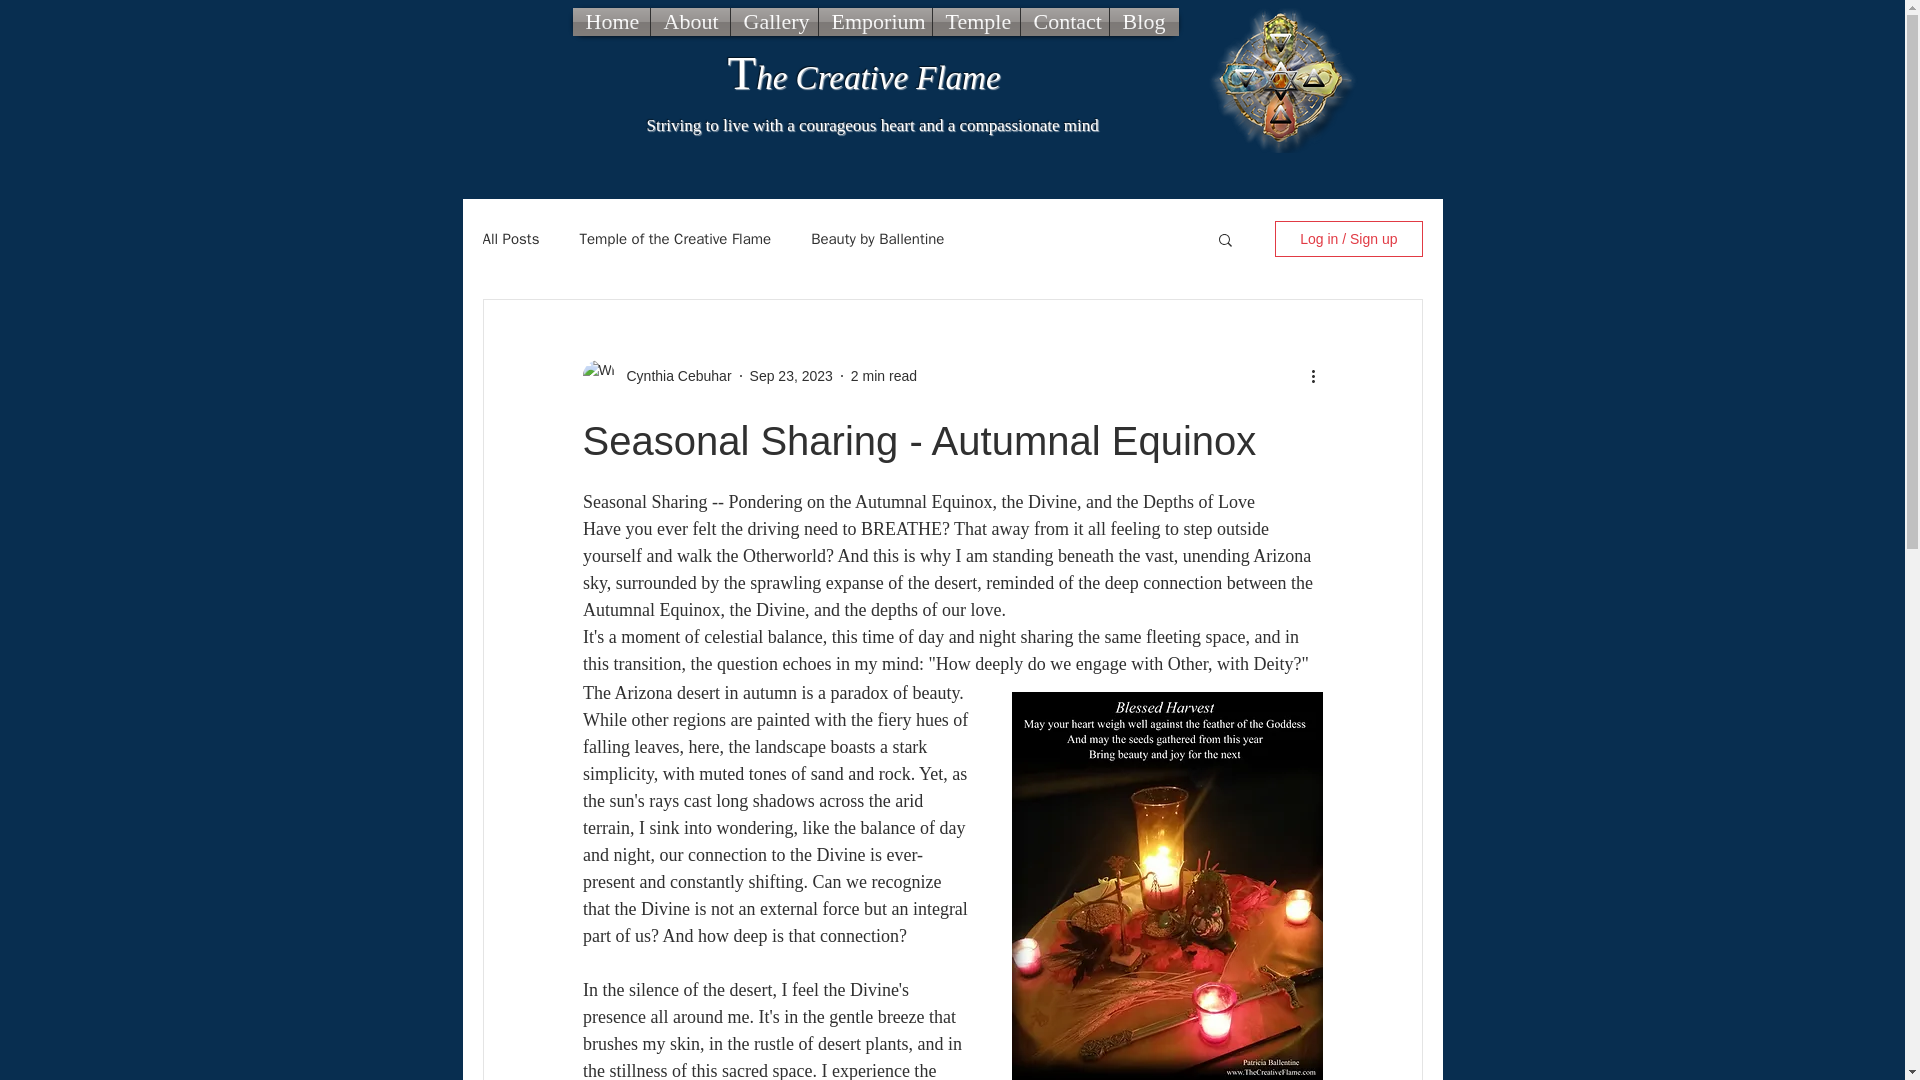  I want to click on Gallery, so click(773, 21).